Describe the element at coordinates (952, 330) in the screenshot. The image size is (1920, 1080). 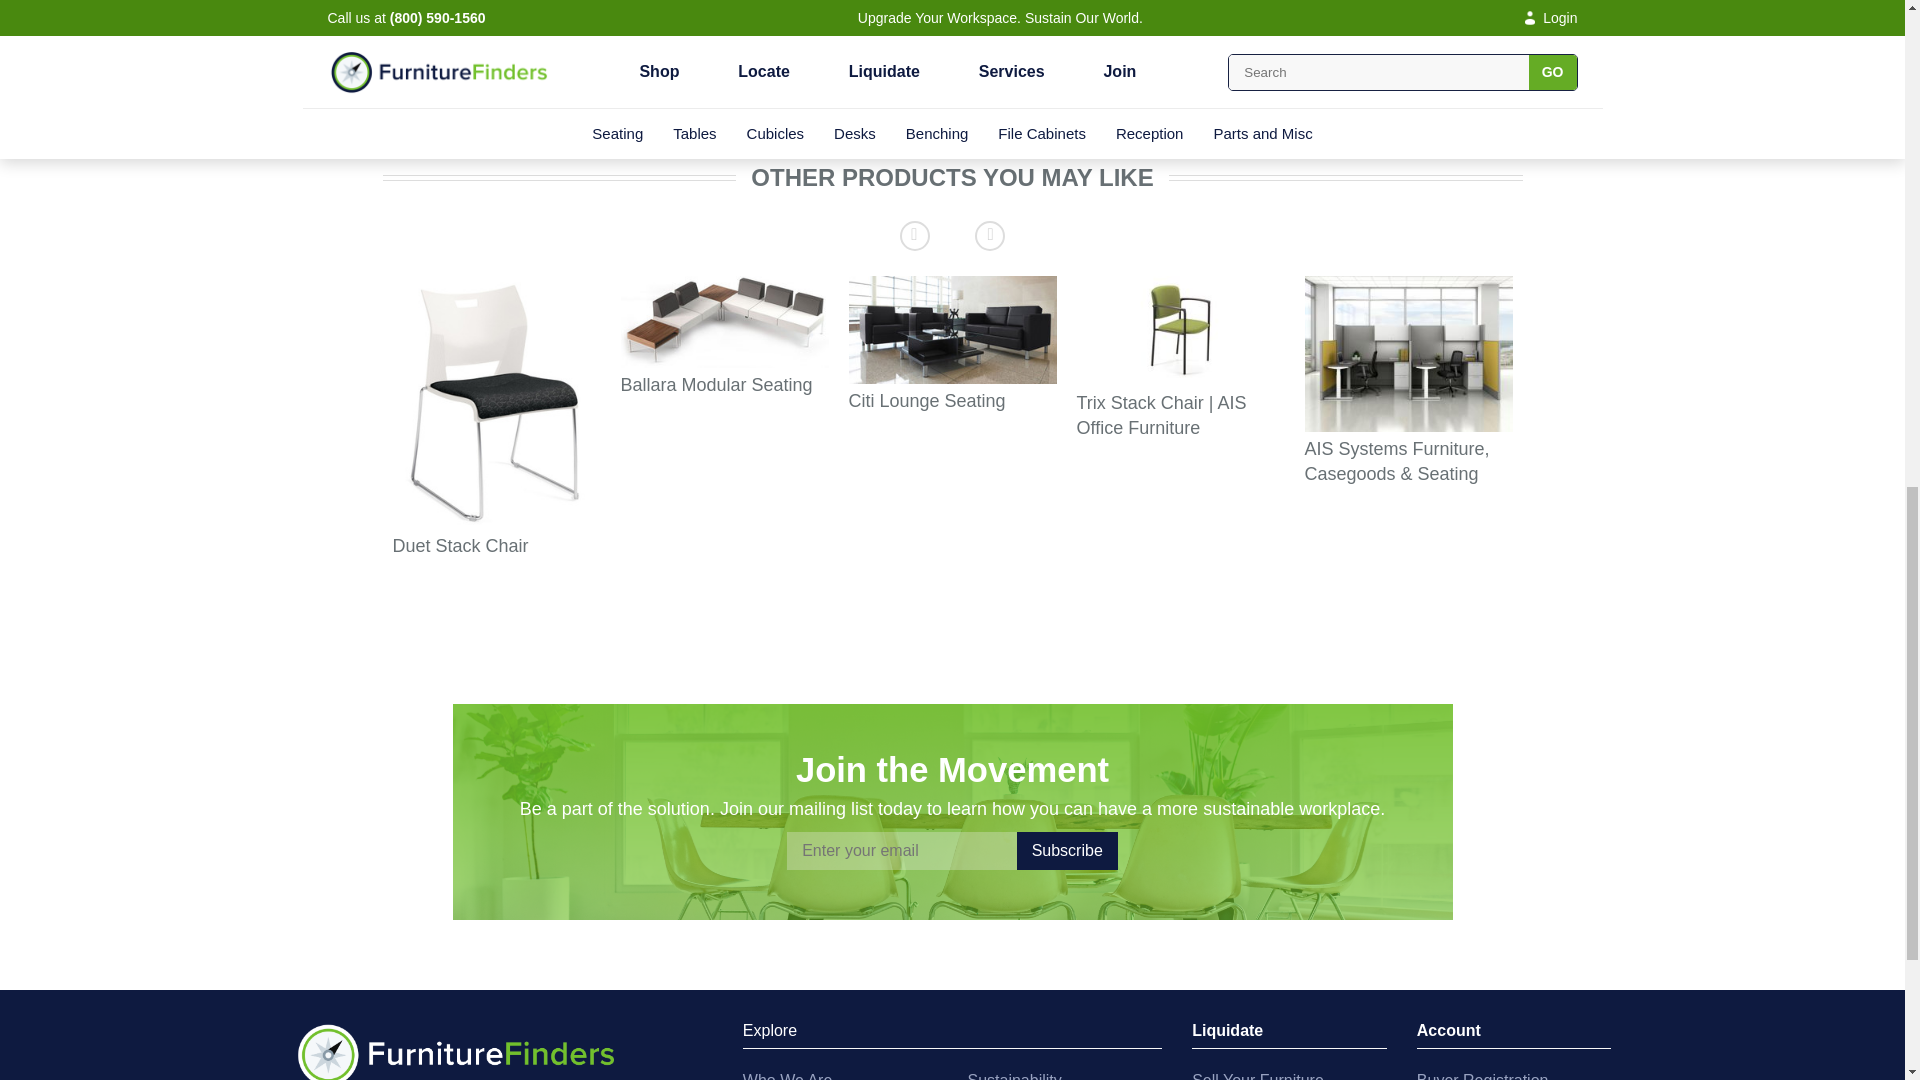
I see `Citi Lounge Seating` at that location.